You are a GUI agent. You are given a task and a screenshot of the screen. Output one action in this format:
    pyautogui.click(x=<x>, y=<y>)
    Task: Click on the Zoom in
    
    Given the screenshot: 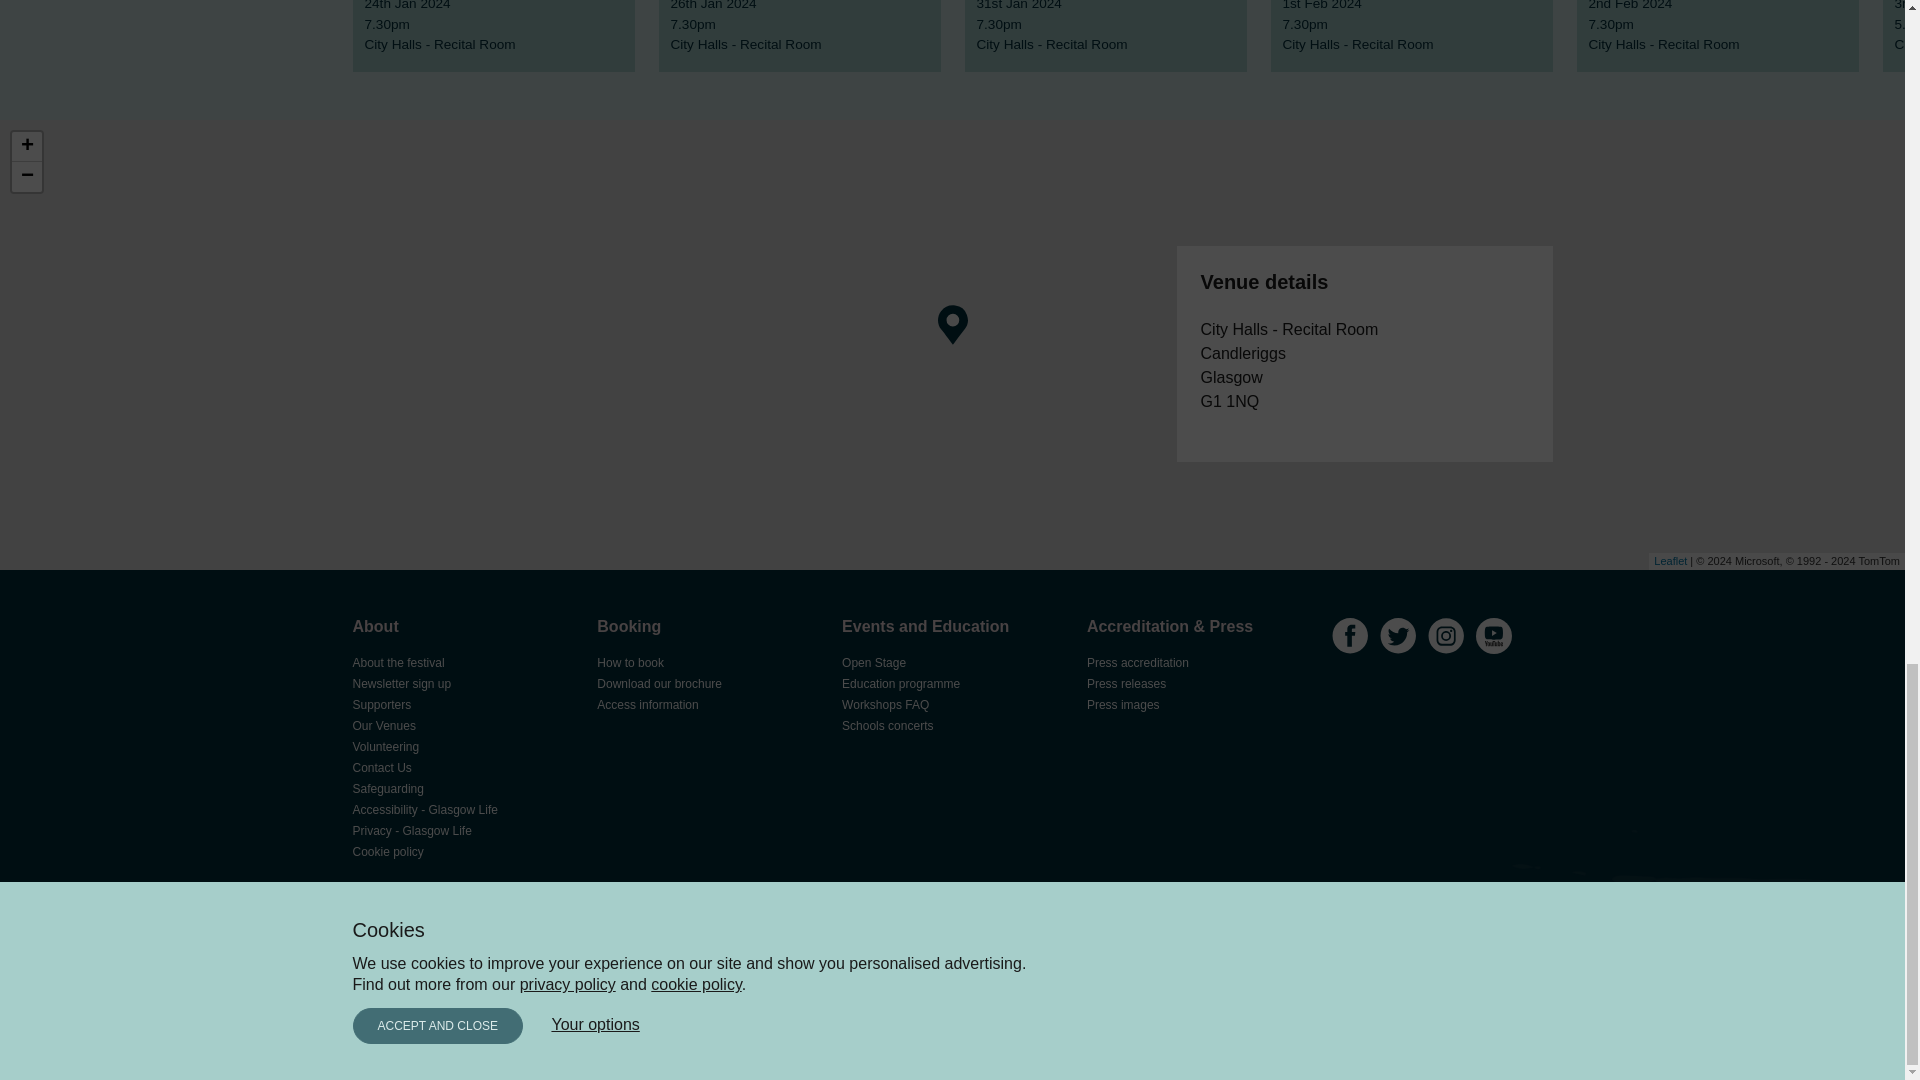 What is the action you would take?
    pyautogui.click(x=26, y=146)
    